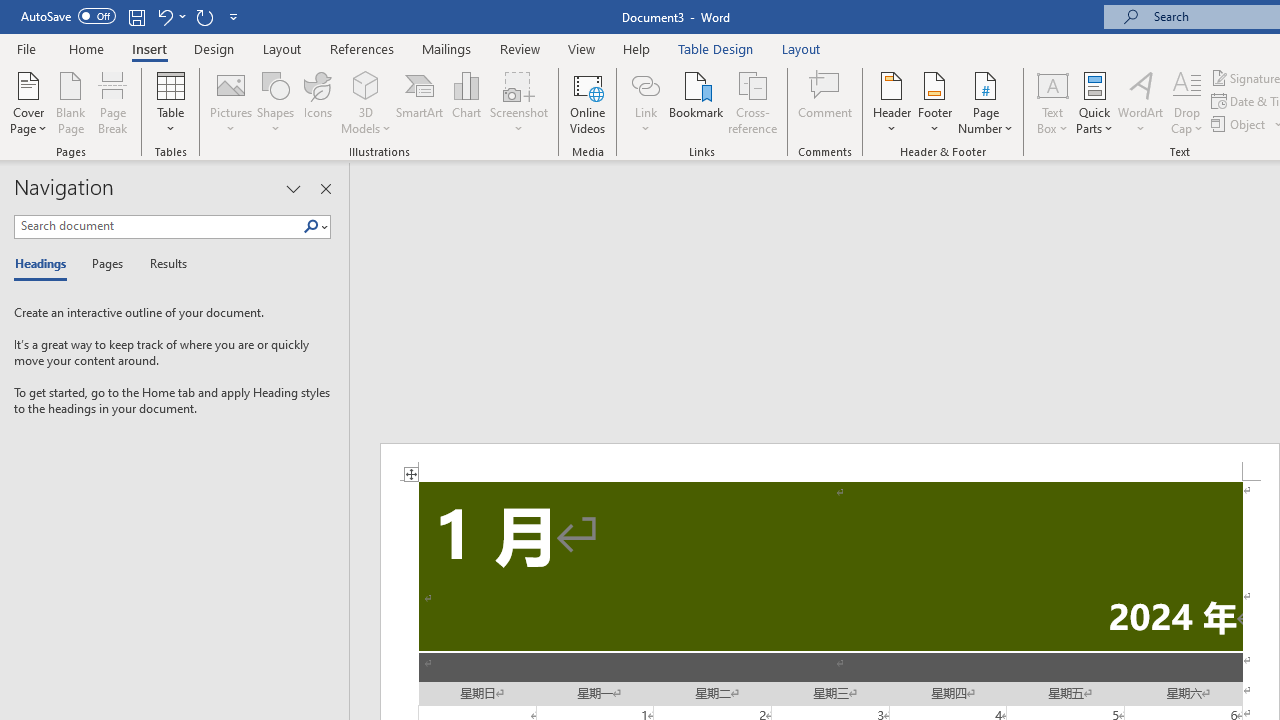 The width and height of the screenshot is (1280, 720). What do you see at coordinates (1187, 102) in the screenshot?
I see `Drop Cap` at bounding box center [1187, 102].